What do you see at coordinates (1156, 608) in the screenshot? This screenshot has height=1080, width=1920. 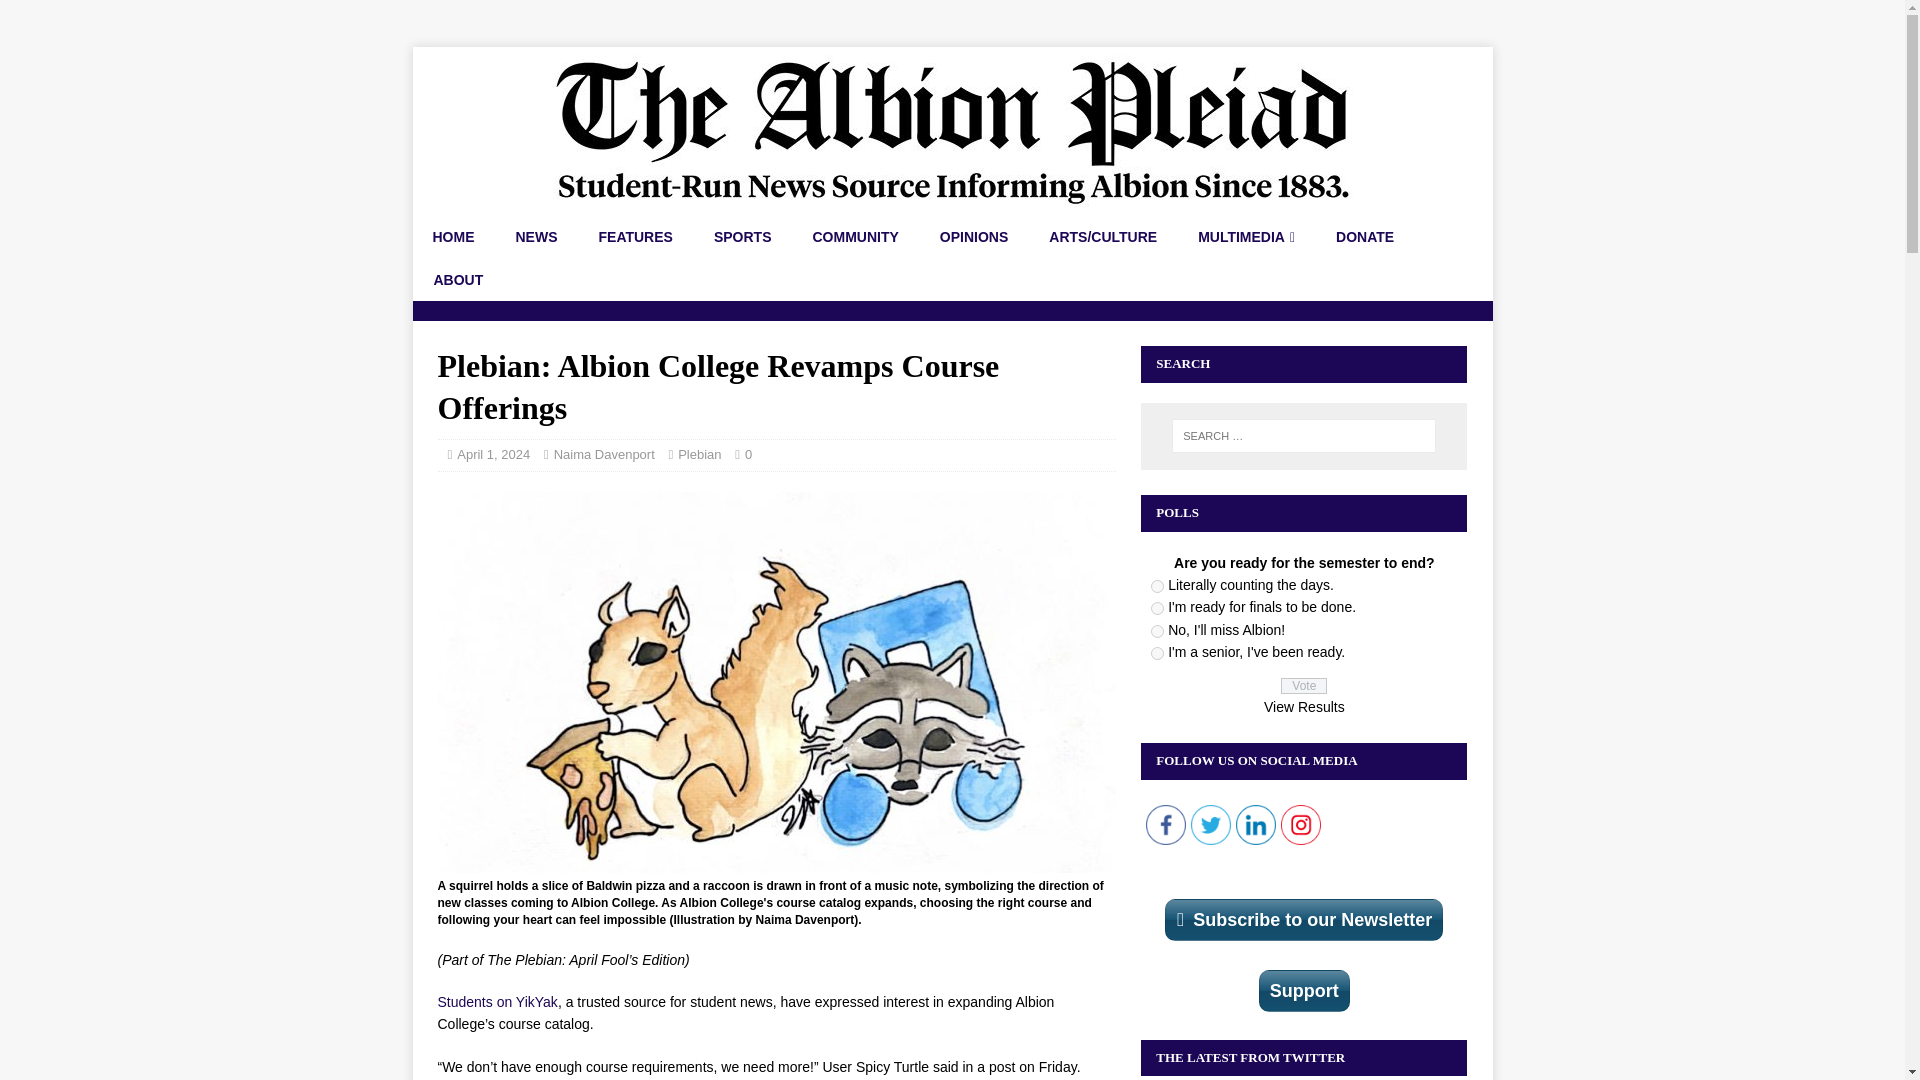 I see `1004` at bounding box center [1156, 608].